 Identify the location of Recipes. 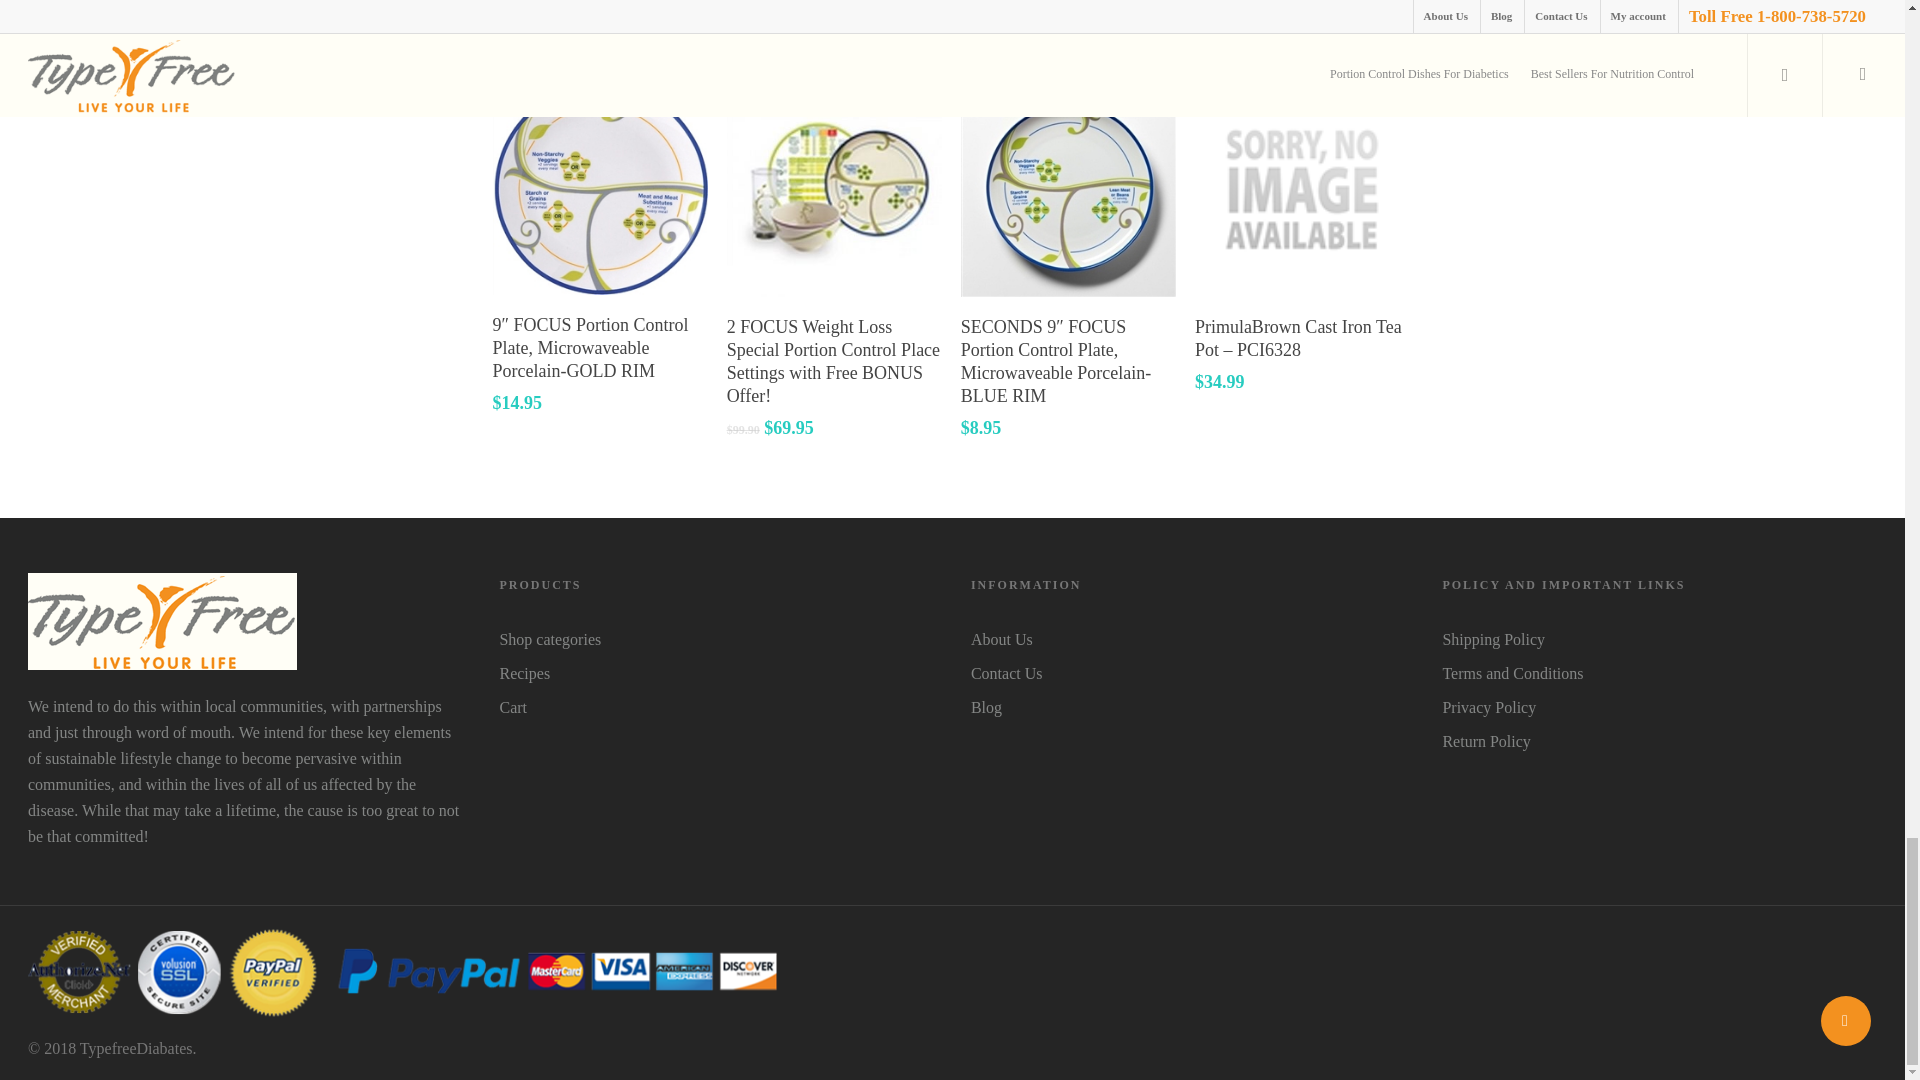
(716, 673).